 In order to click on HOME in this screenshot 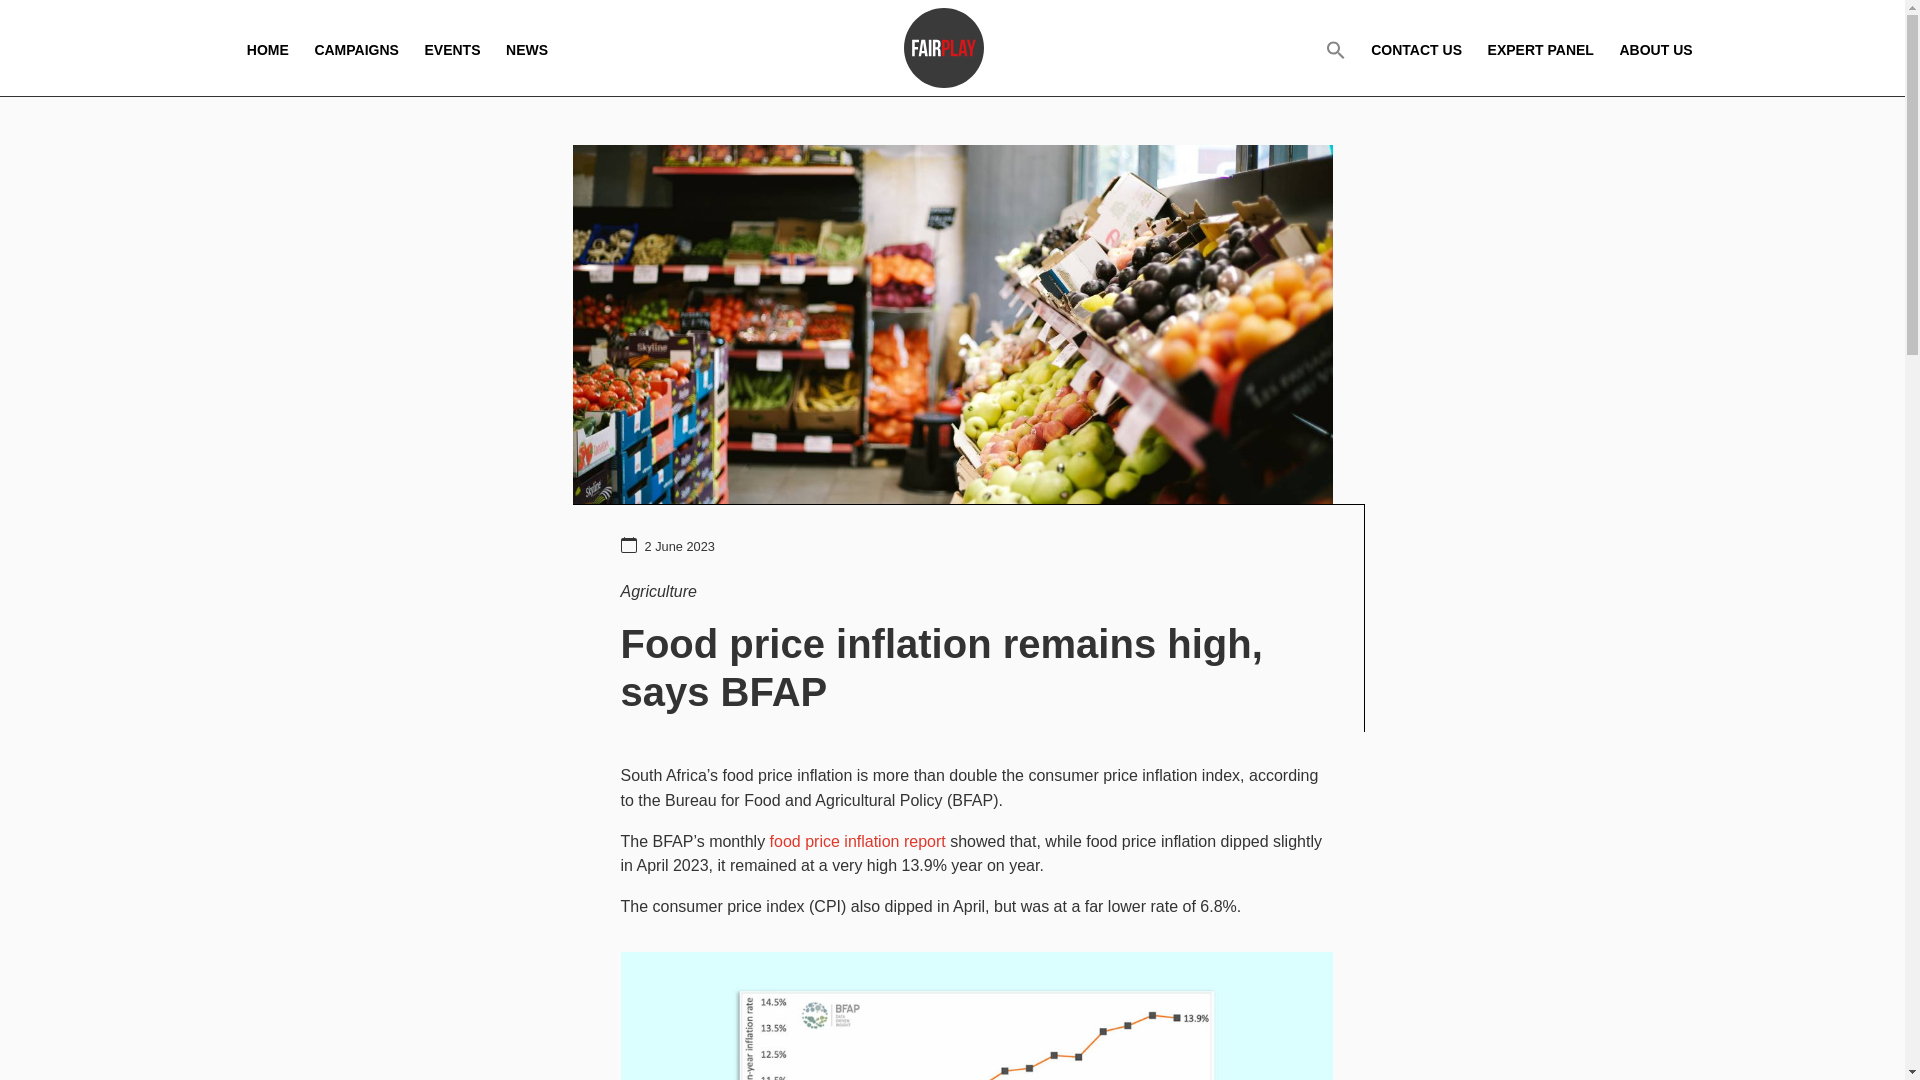, I will do `click(268, 48)`.